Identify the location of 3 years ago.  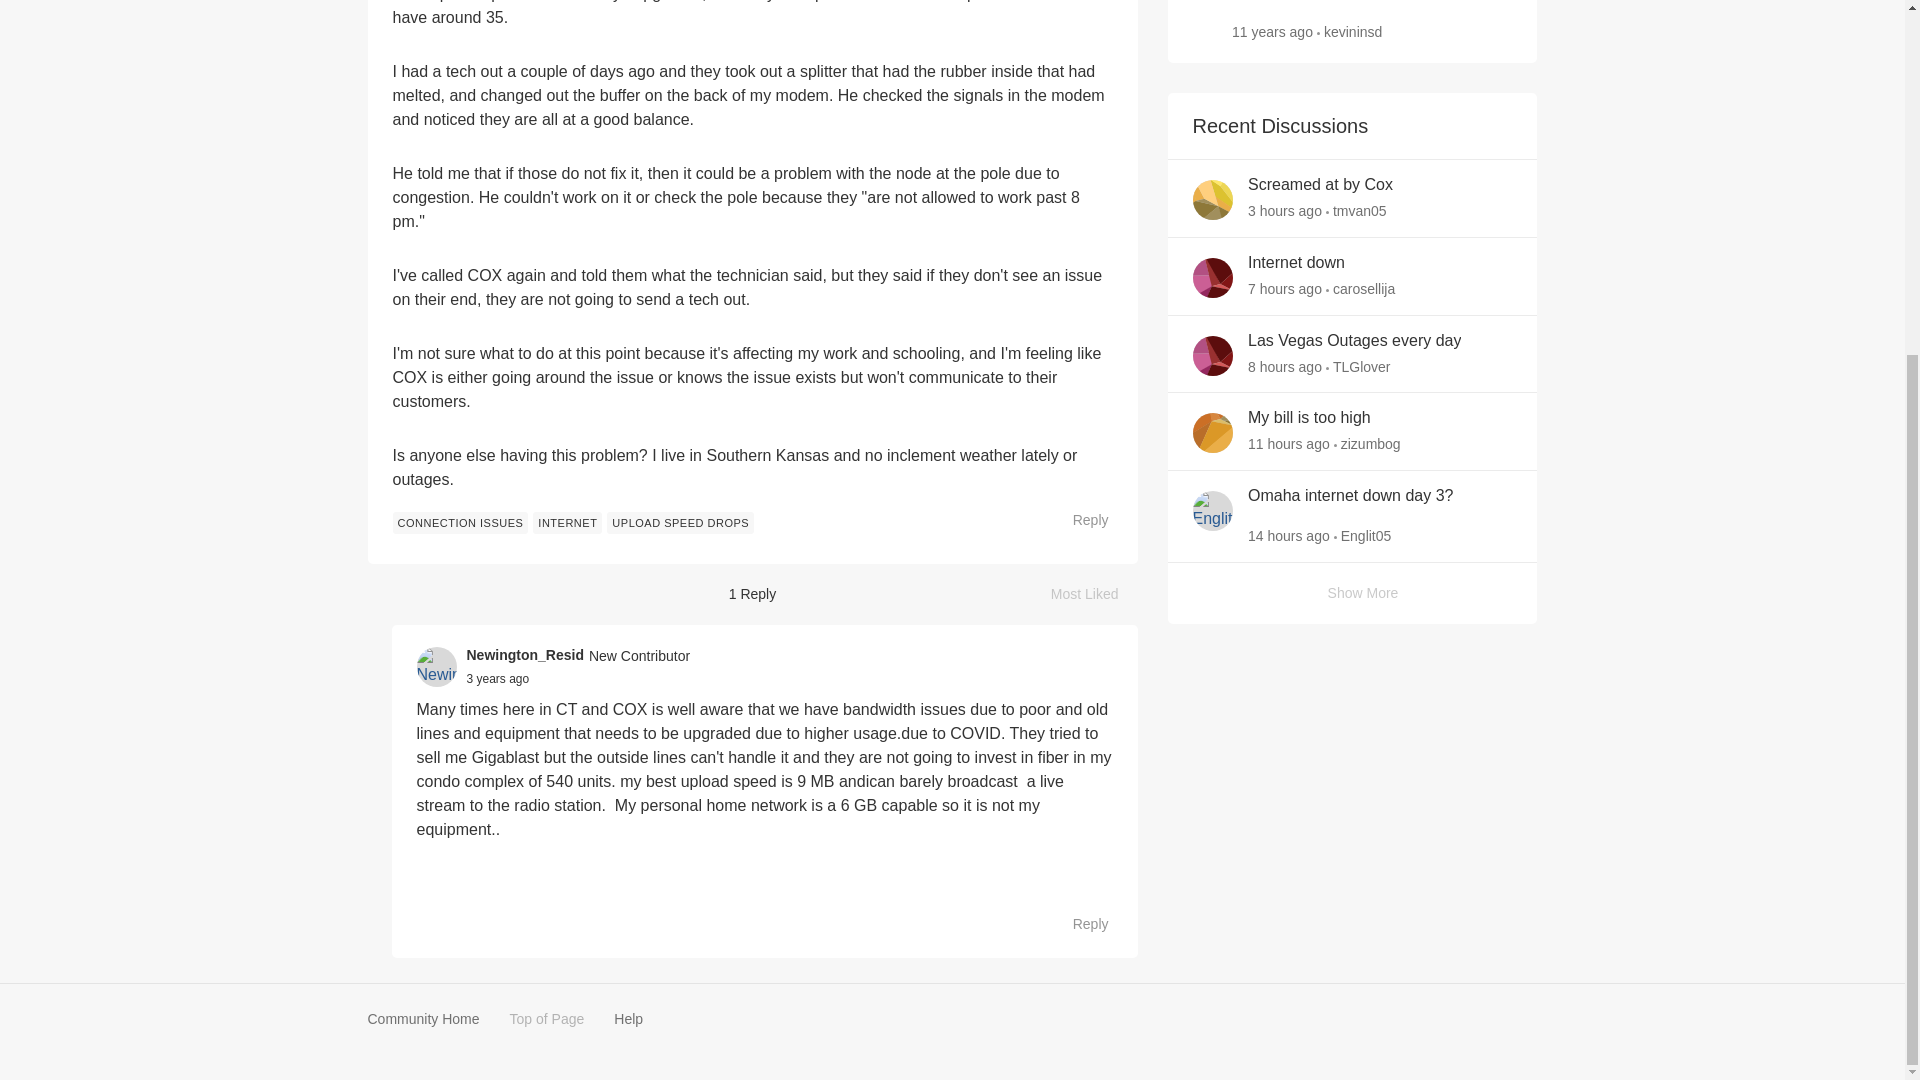
(498, 678).